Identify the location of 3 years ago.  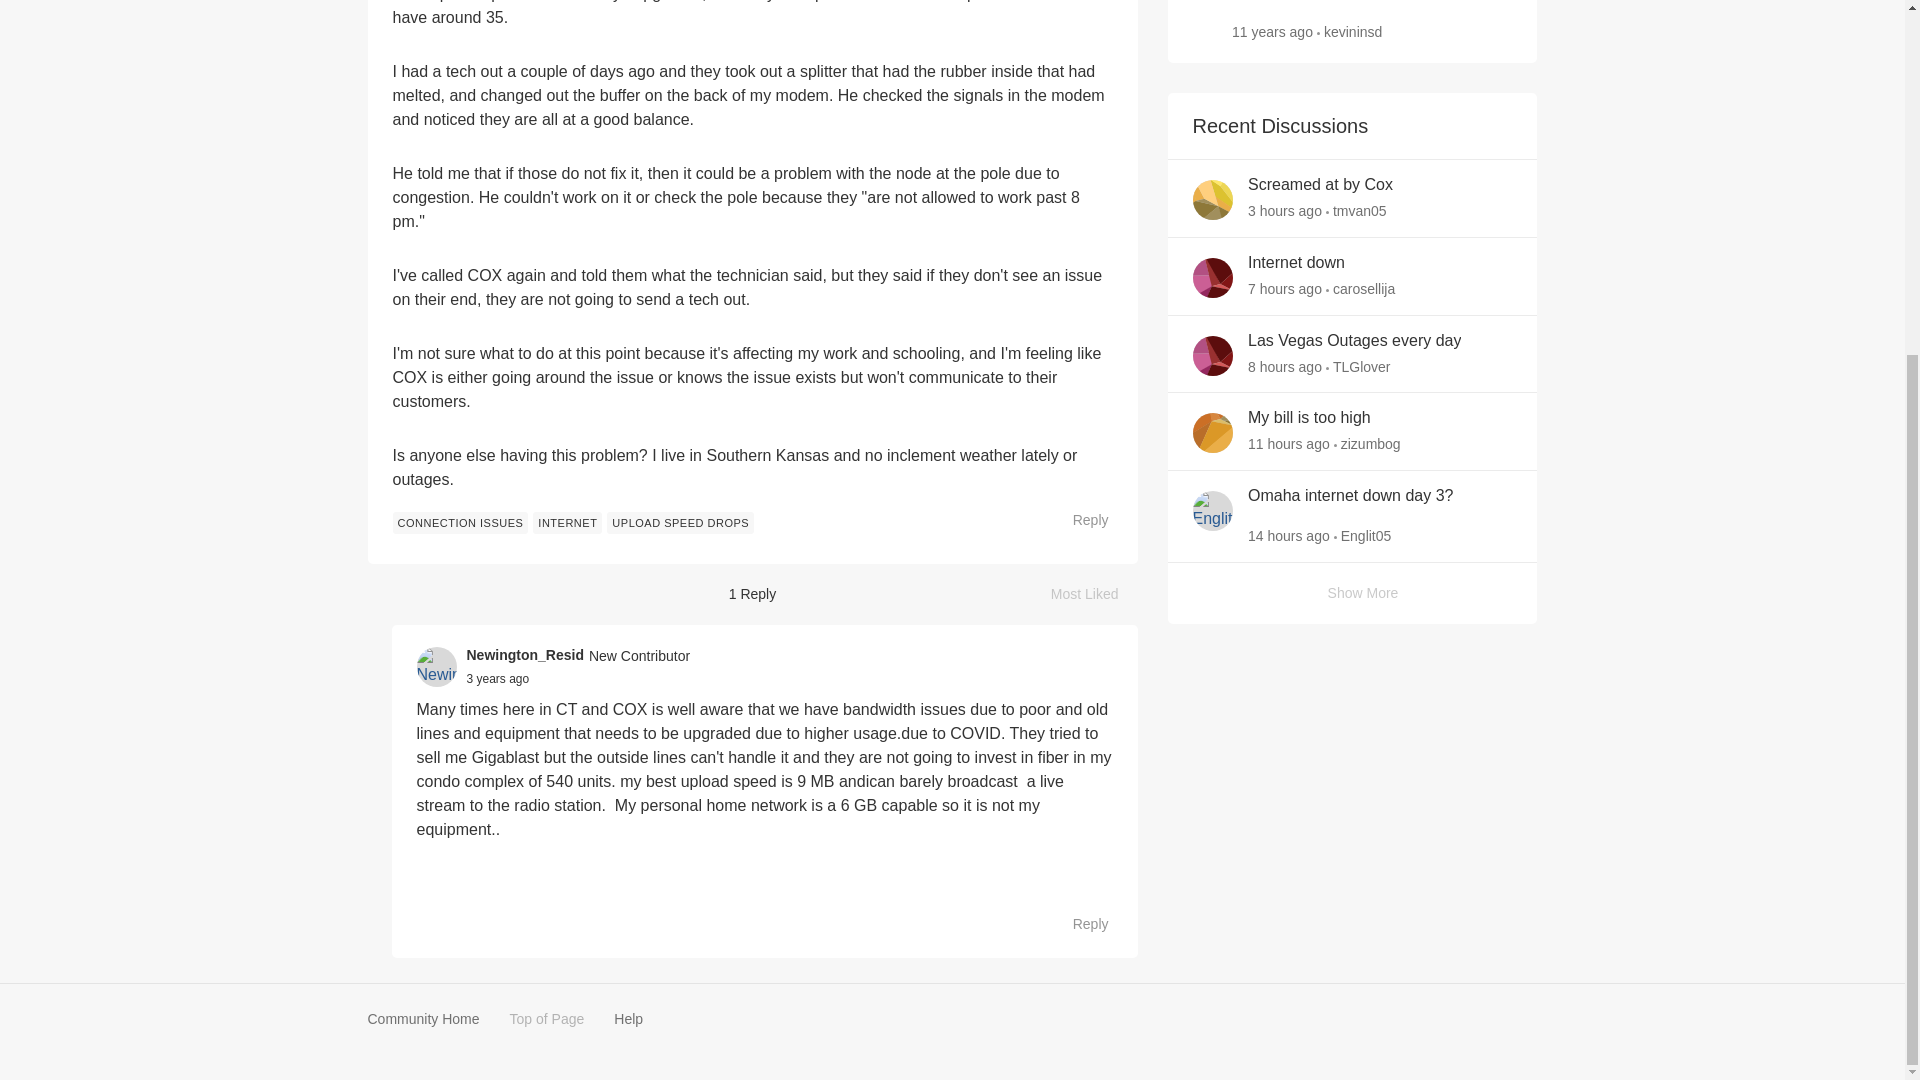
(498, 678).